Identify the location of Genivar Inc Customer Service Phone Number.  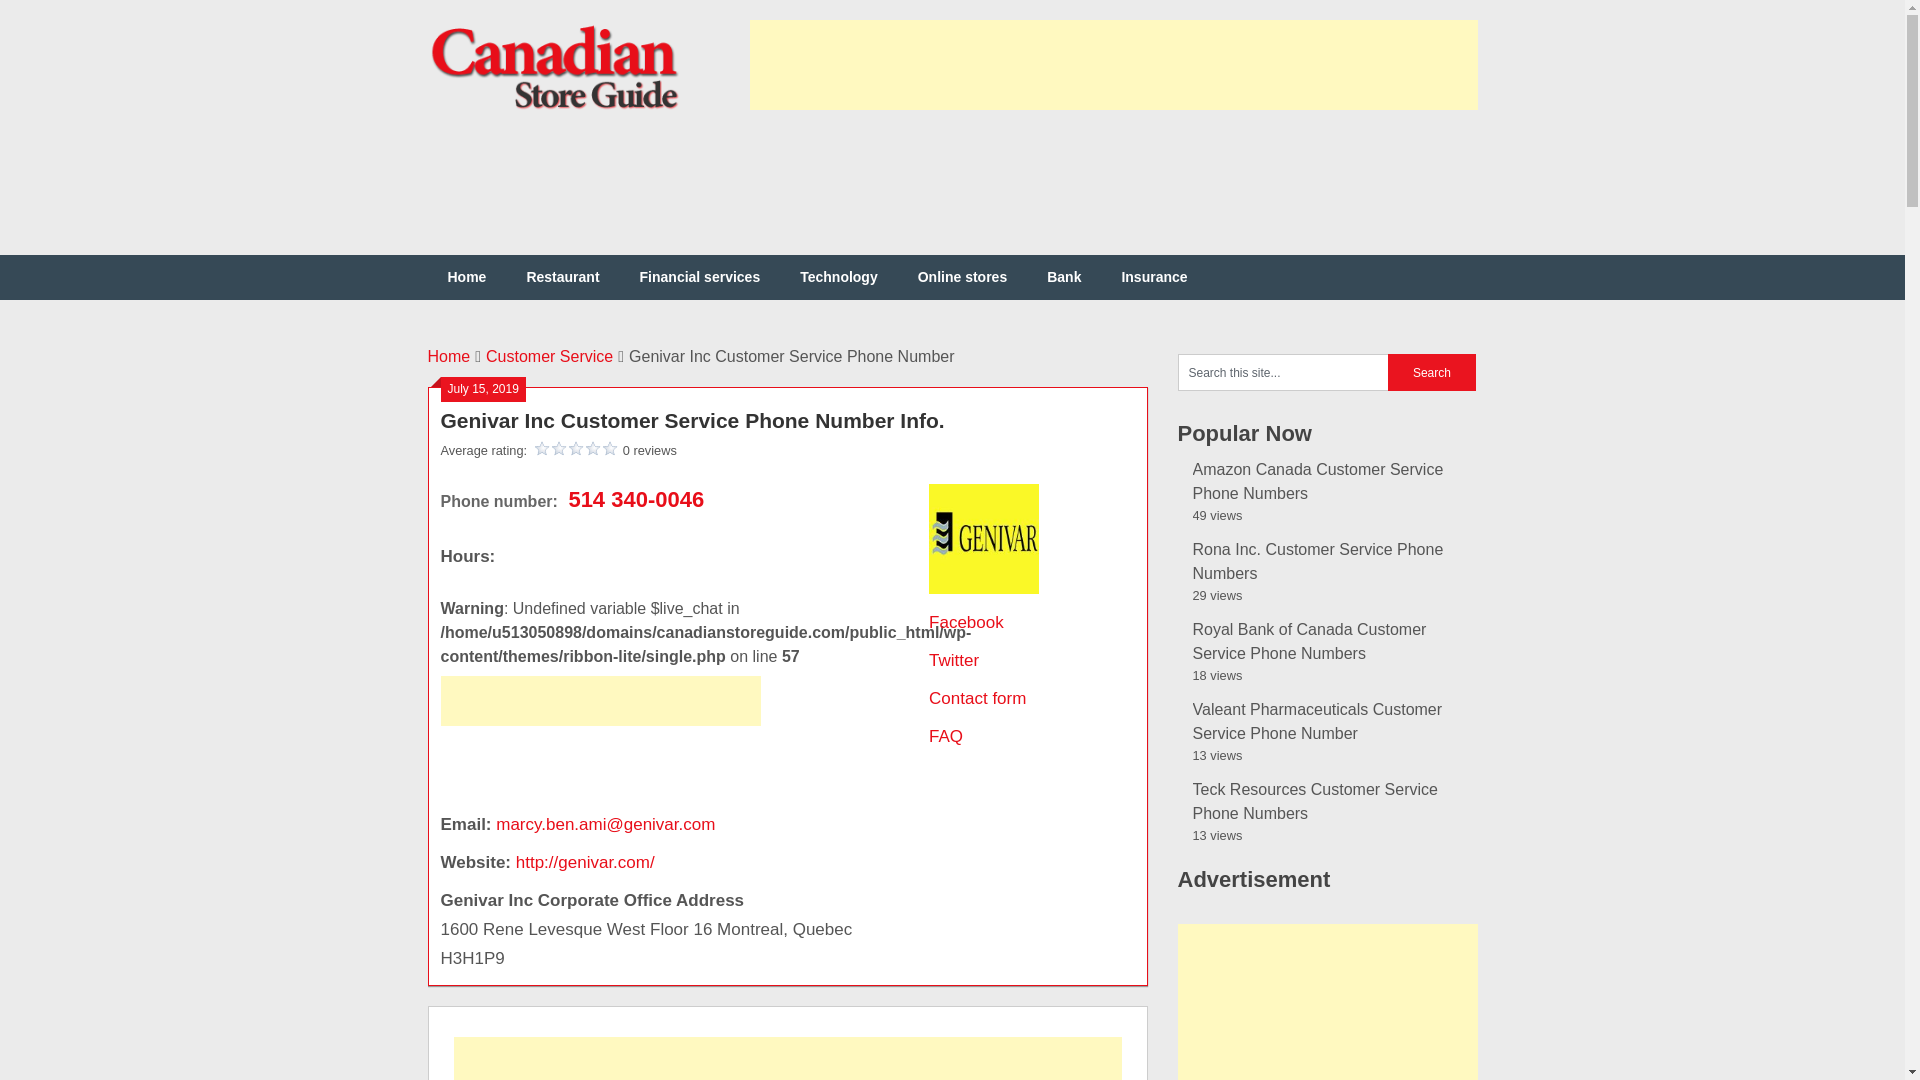
(692, 420).